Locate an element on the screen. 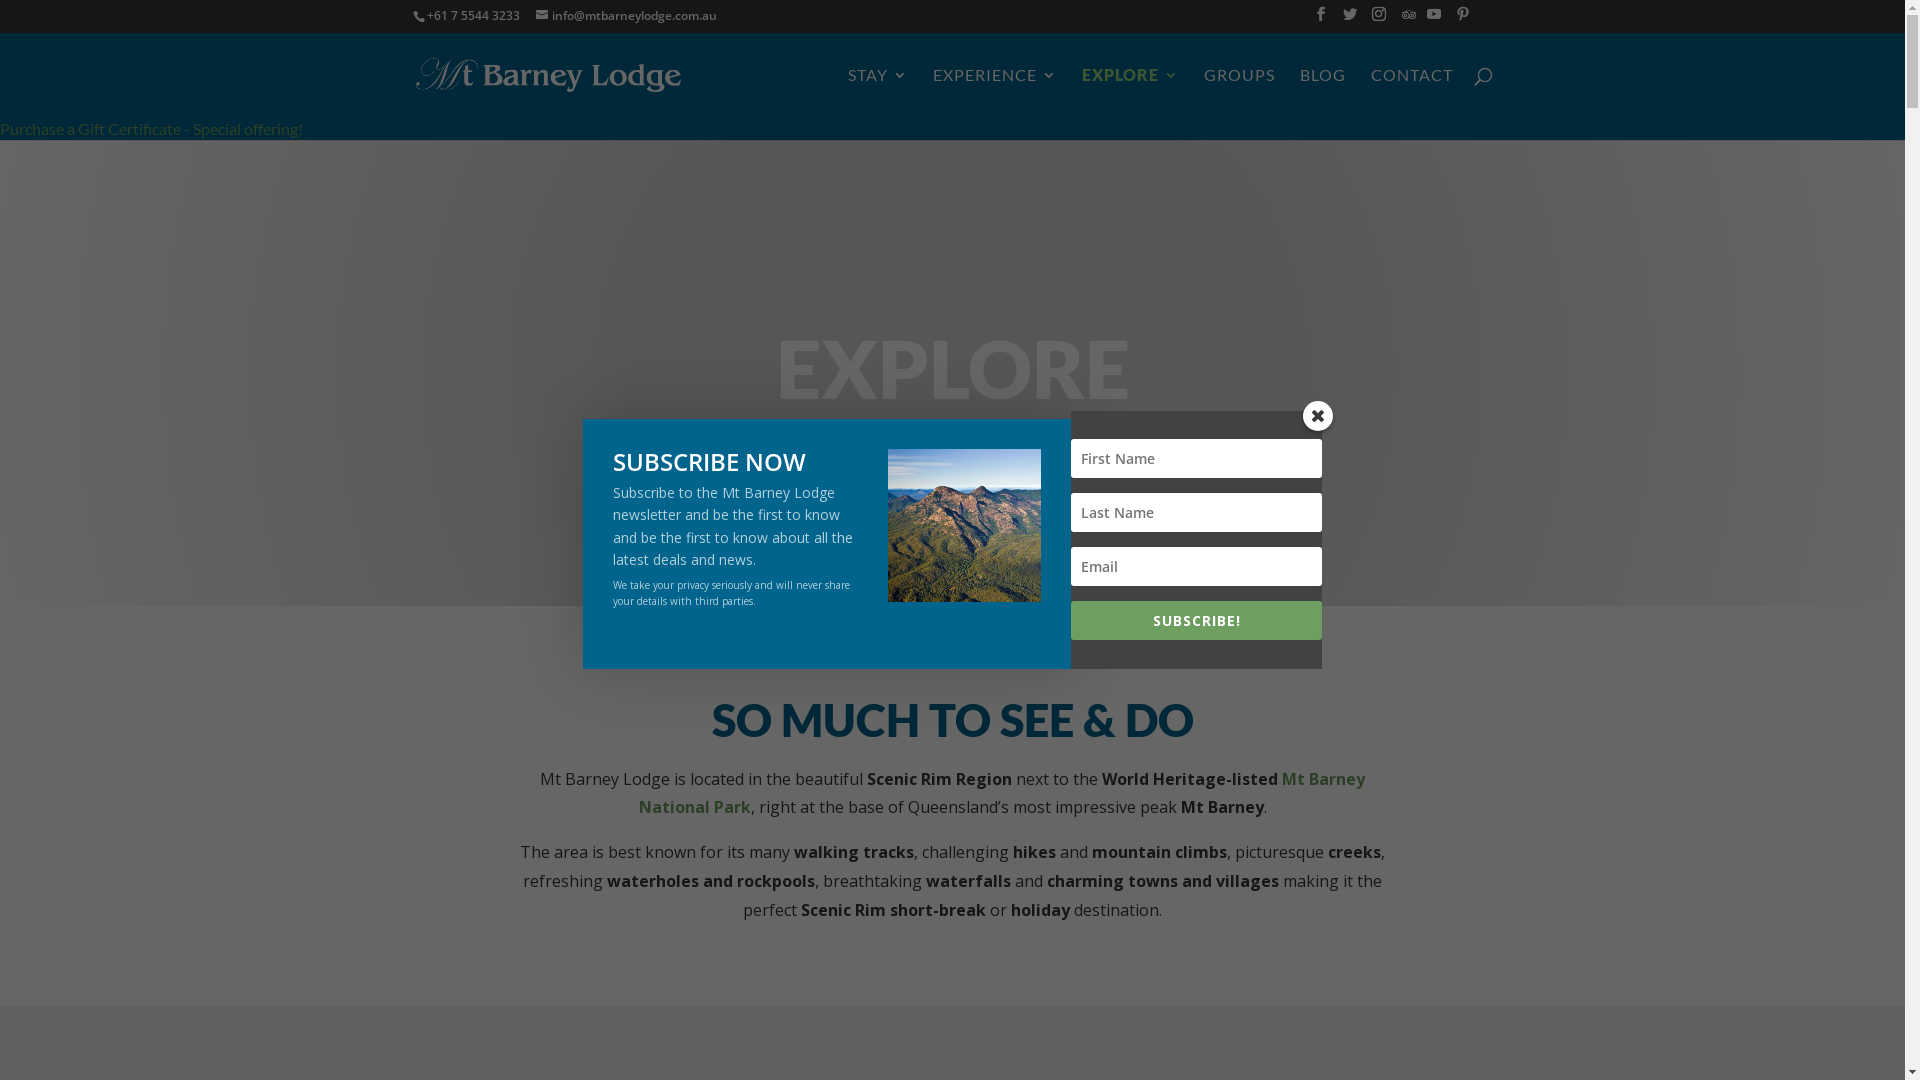 Image resolution: width=1920 pixels, height=1080 pixels. GROUPS is located at coordinates (1240, 92).